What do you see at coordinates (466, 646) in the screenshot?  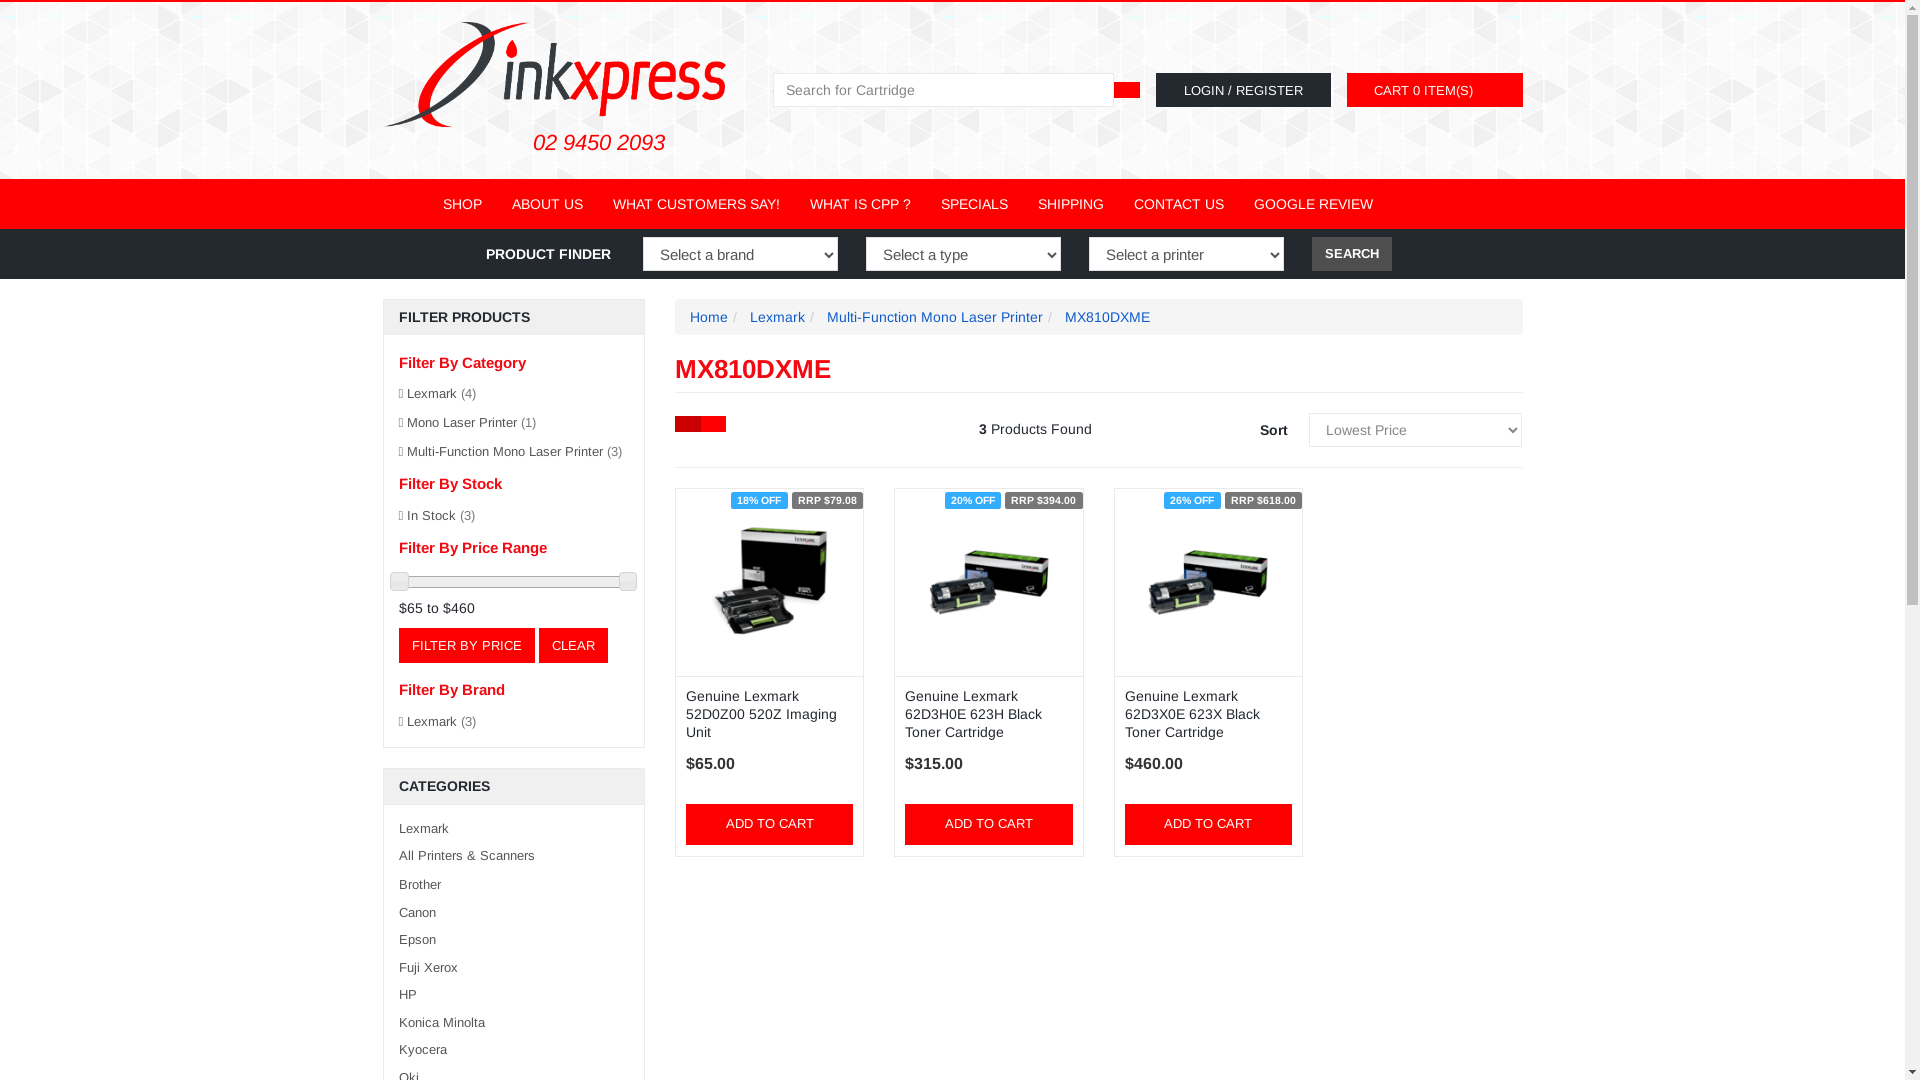 I see `Filter By Price` at bounding box center [466, 646].